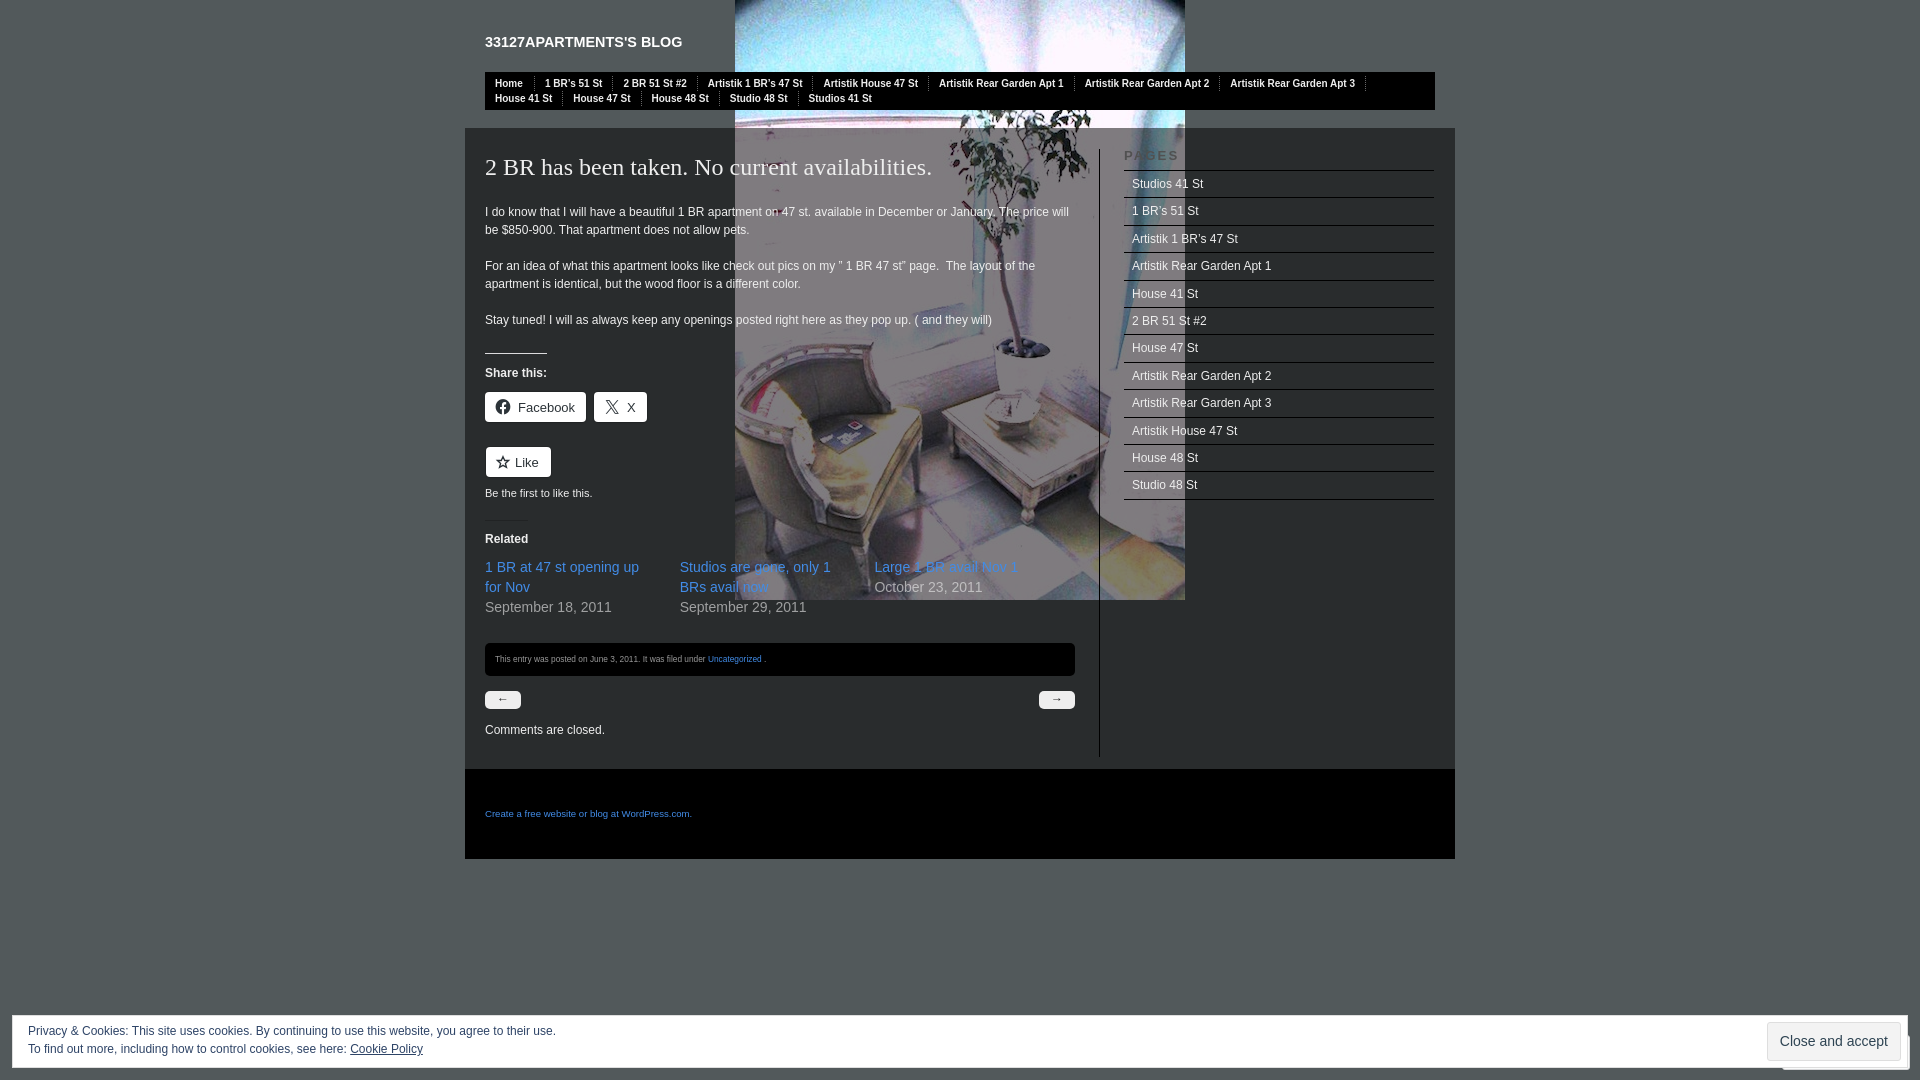 This screenshot has width=1920, height=1080. What do you see at coordinates (655, 84) in the screenshot?
I see `2 BR 51 St #2` at bounding box center [655, 84].